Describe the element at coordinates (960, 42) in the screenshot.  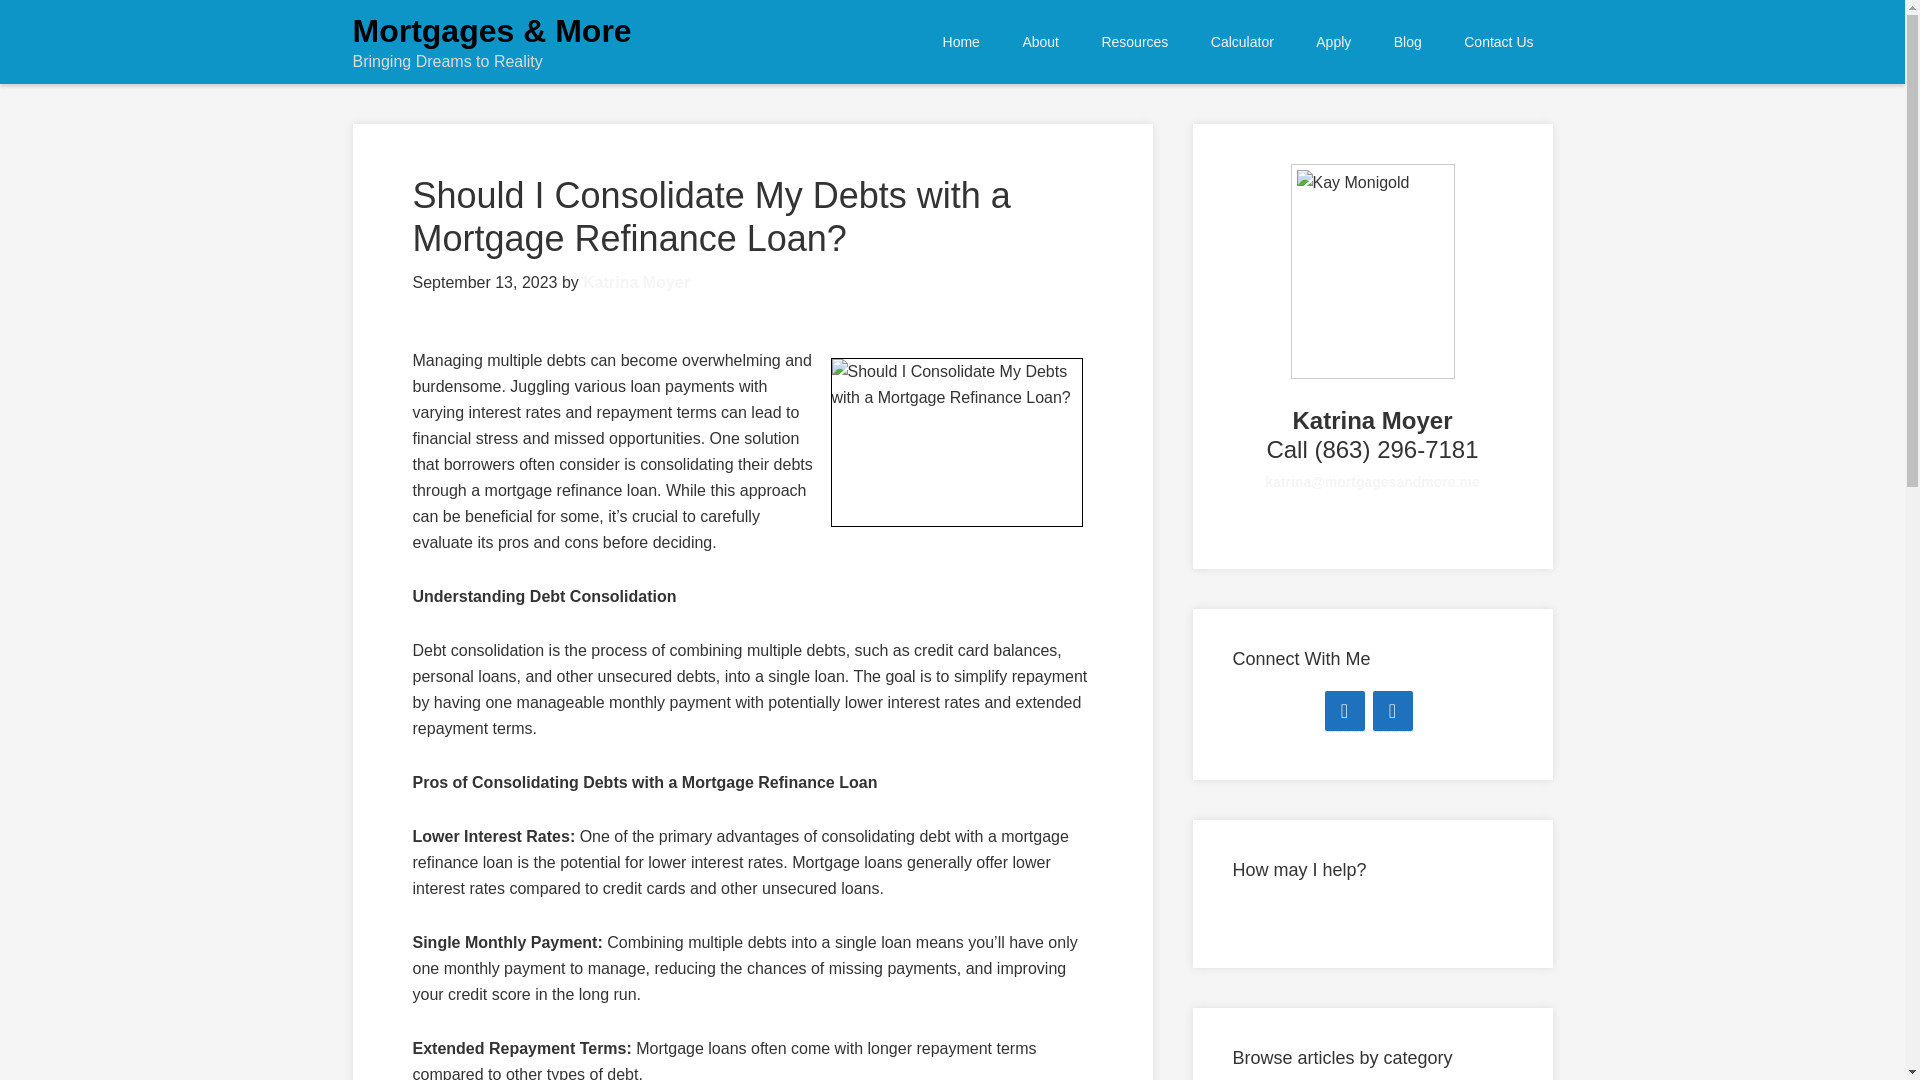
I see `Home` at that location.